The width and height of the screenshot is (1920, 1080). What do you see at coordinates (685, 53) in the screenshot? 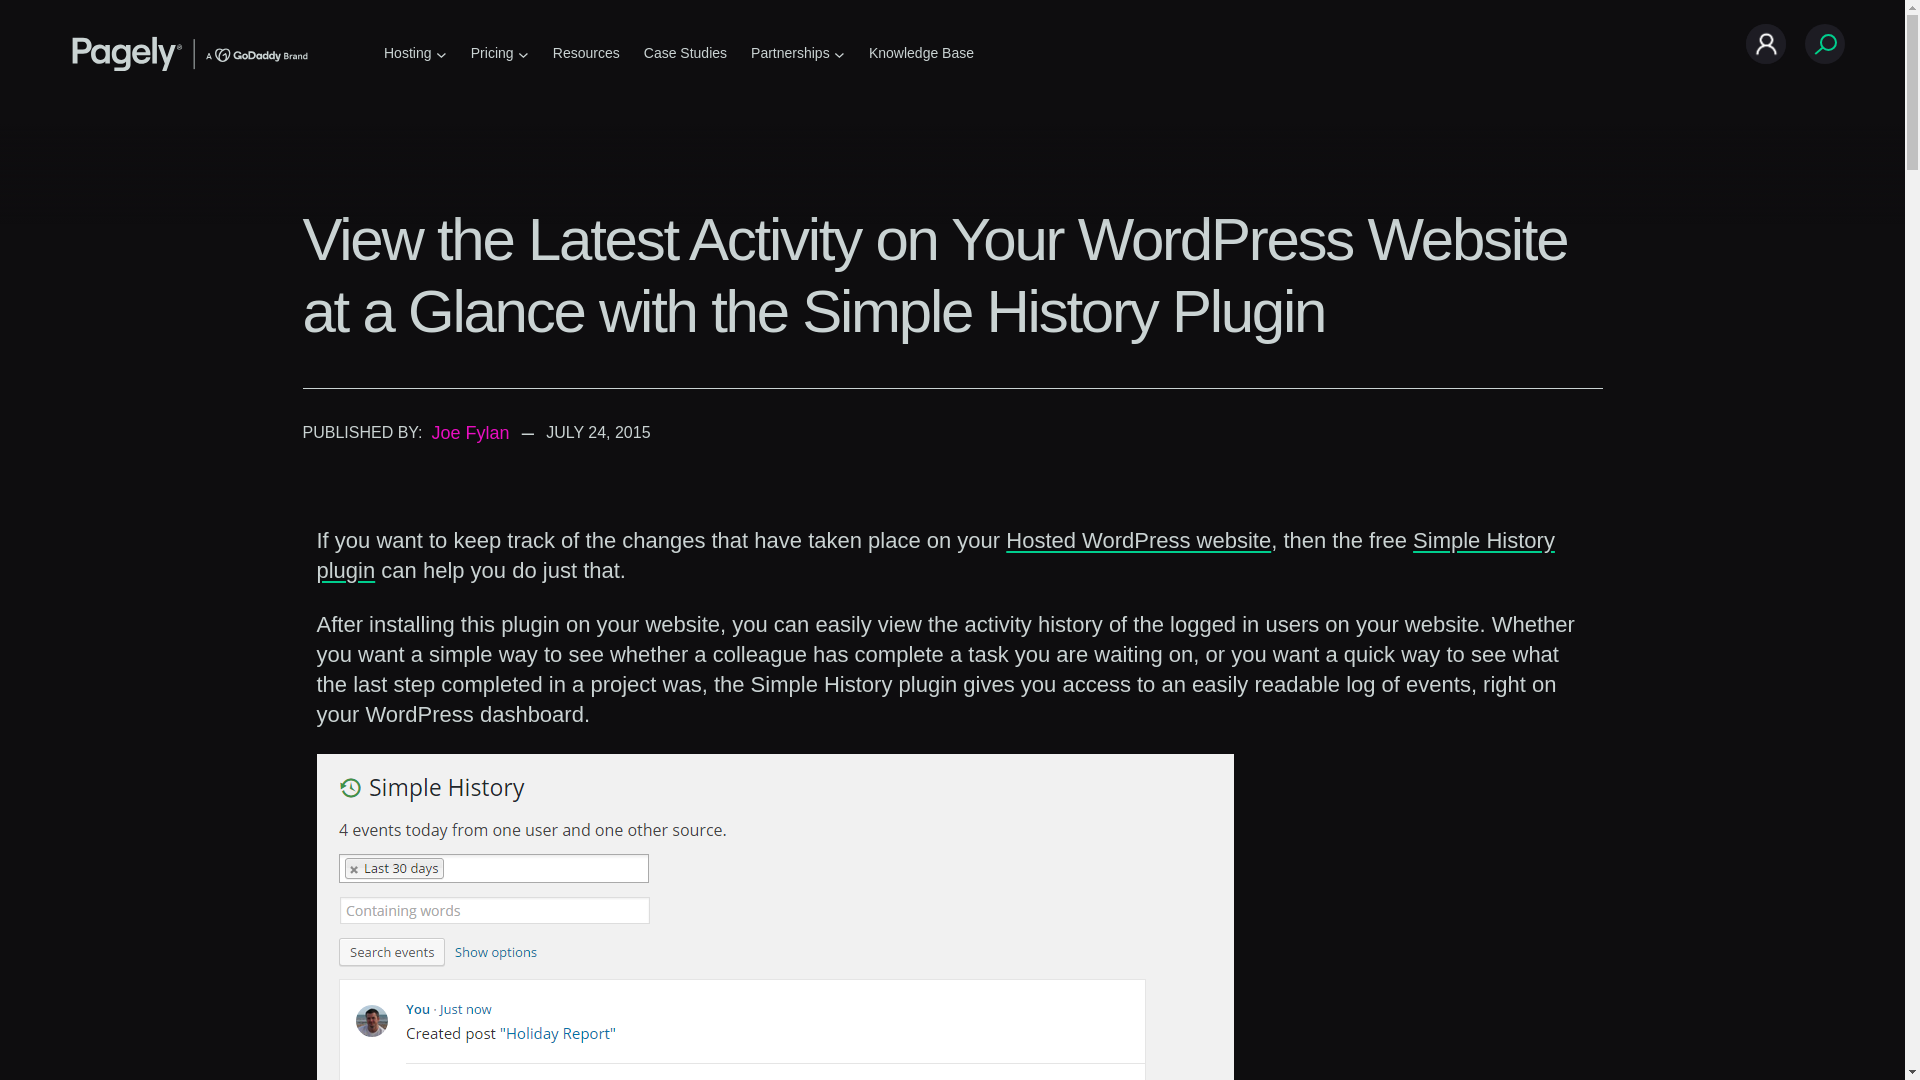
I see `Case Studies` at bounding box center [685, 53].